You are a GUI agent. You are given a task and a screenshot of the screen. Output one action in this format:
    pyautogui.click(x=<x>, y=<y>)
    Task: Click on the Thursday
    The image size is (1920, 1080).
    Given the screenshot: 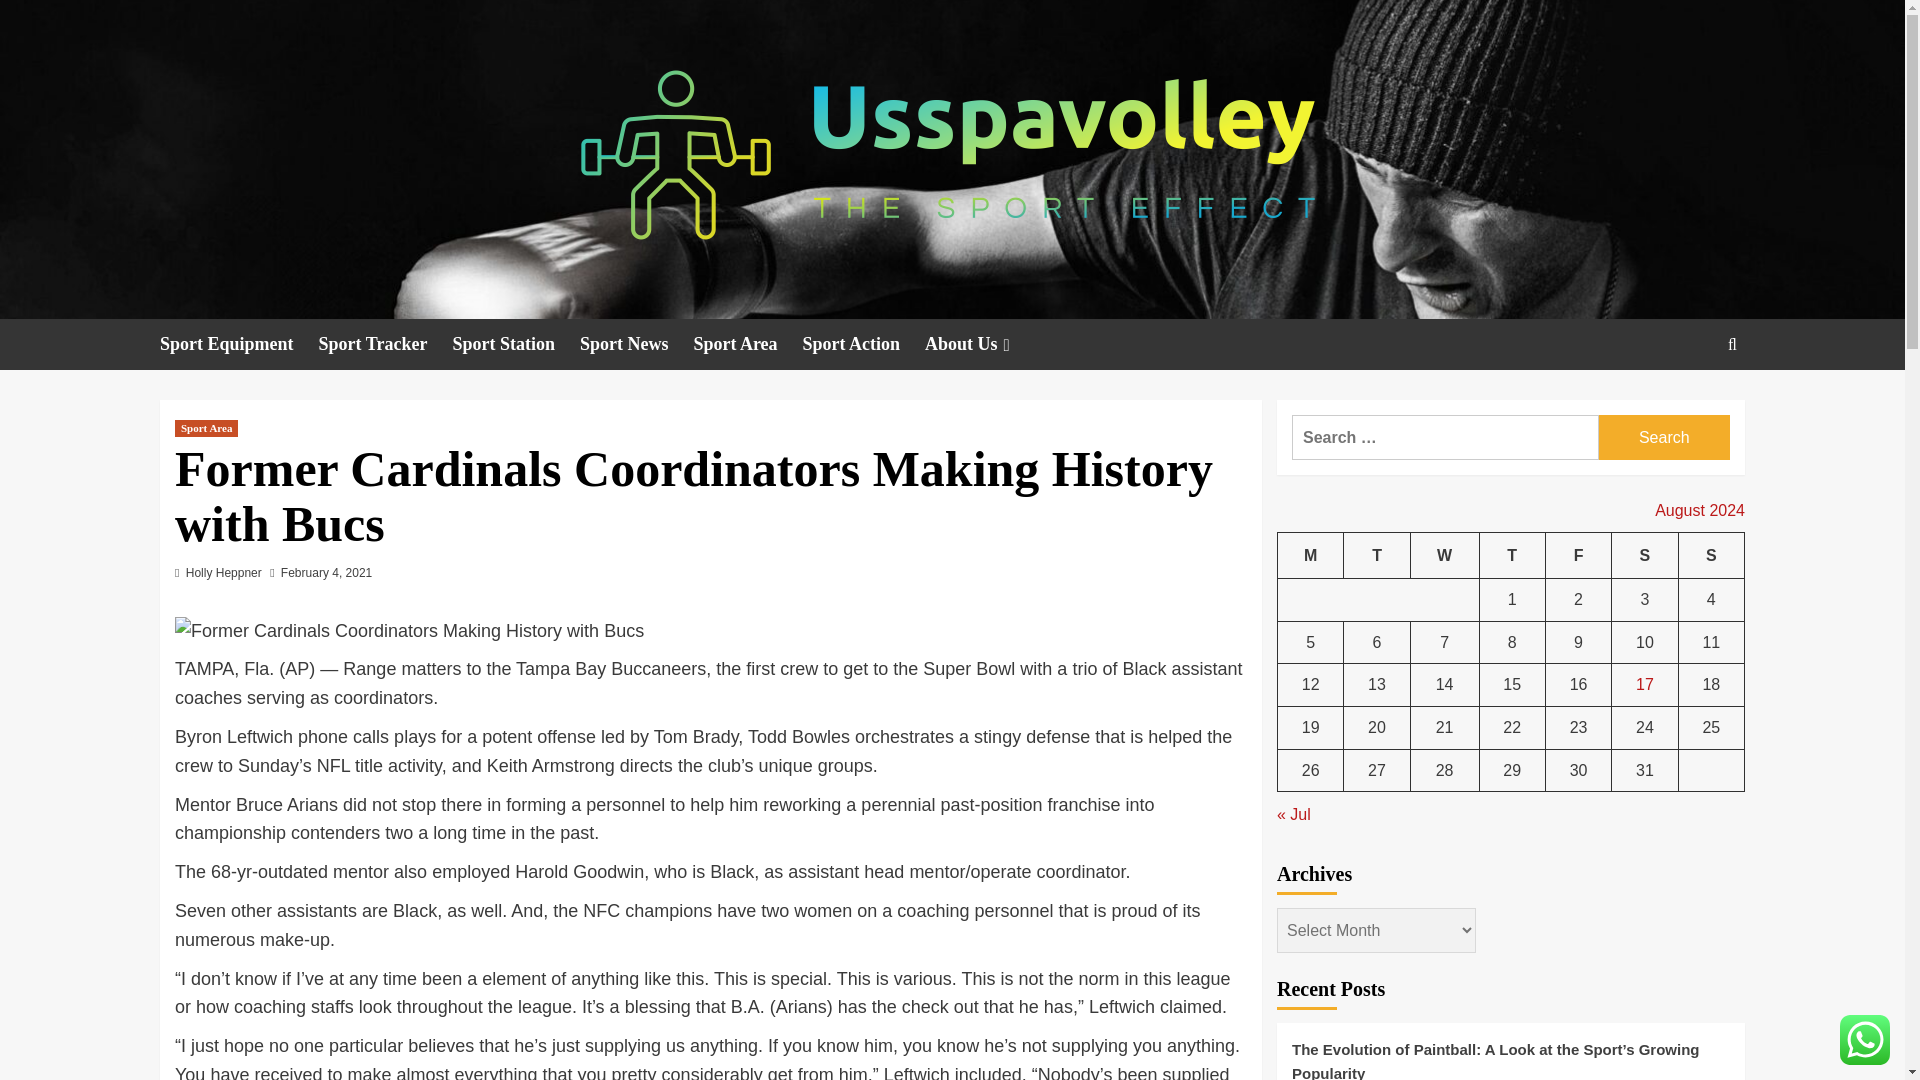 What is the action you would take?
    pyautogui.click(x=1512, y=555)
    